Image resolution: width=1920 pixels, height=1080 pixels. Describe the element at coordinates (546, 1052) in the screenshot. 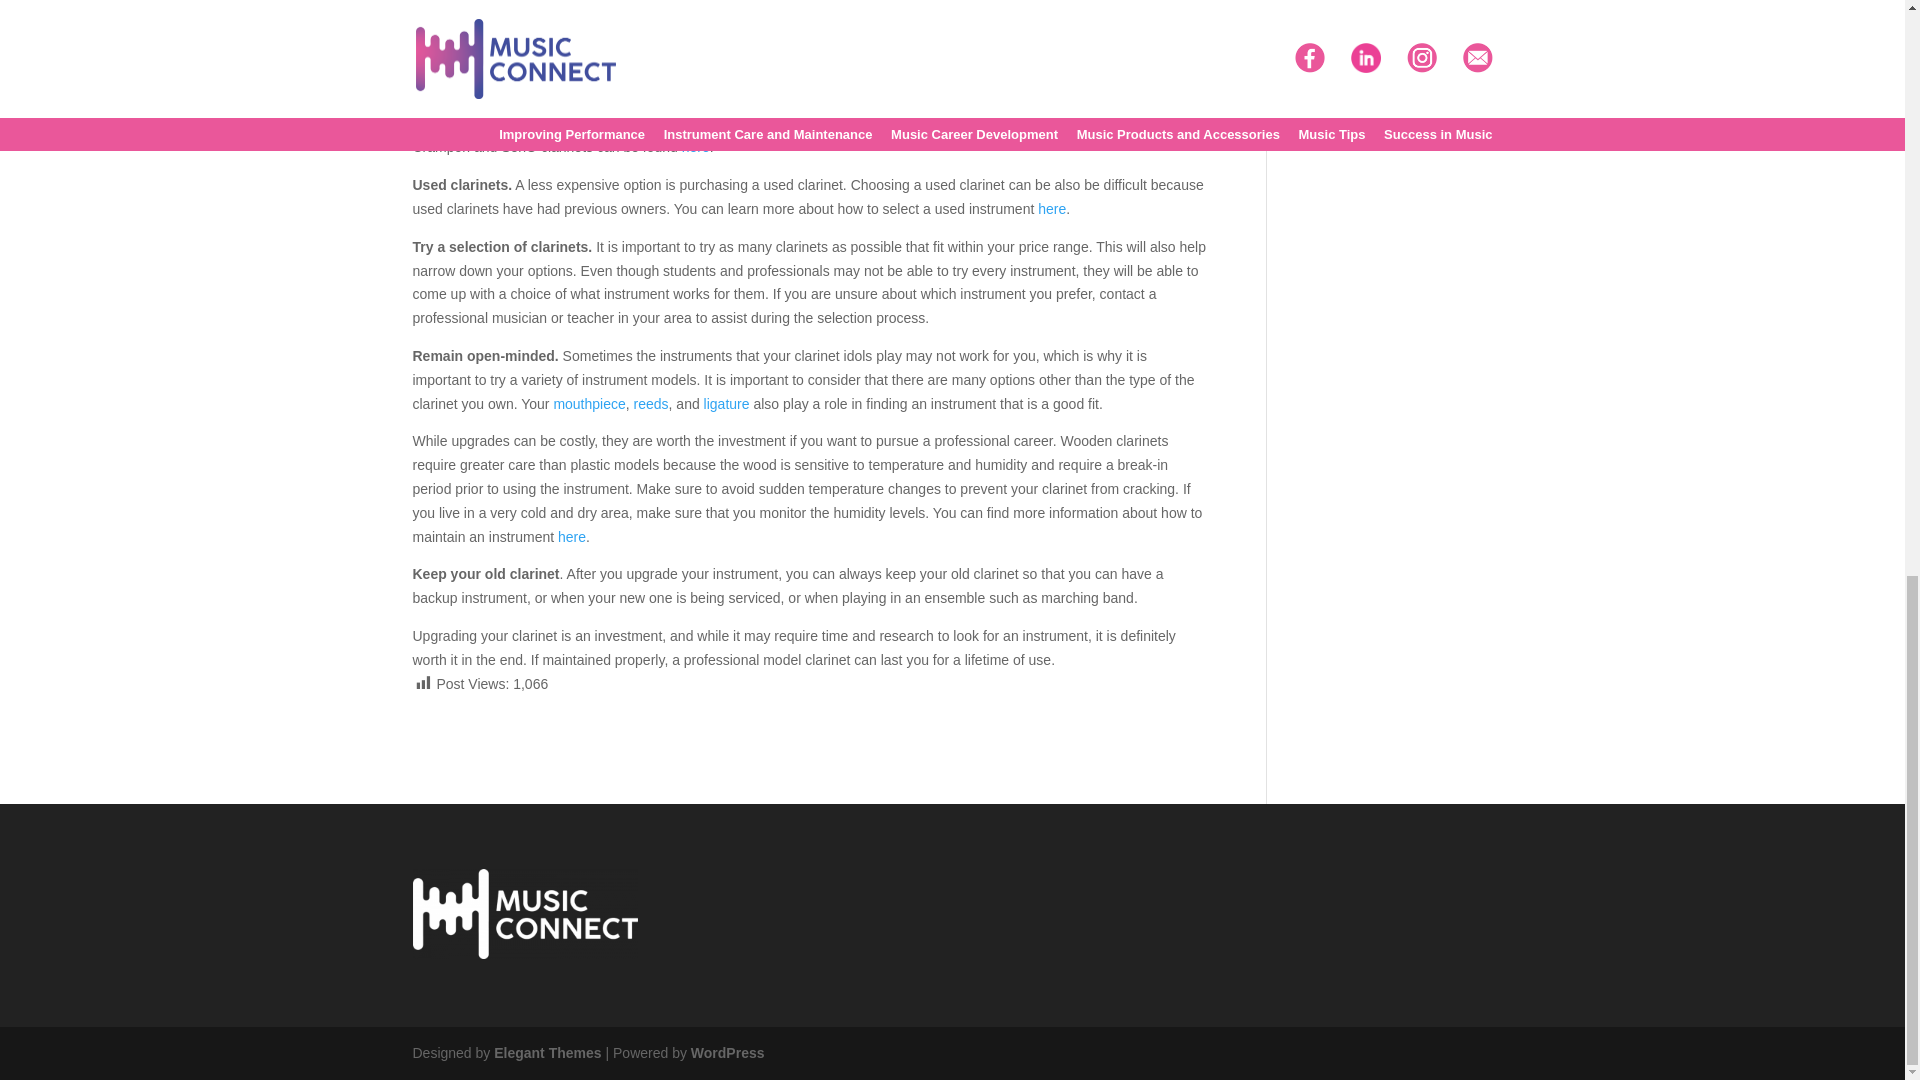

I see `Elegant Themes` at that location.